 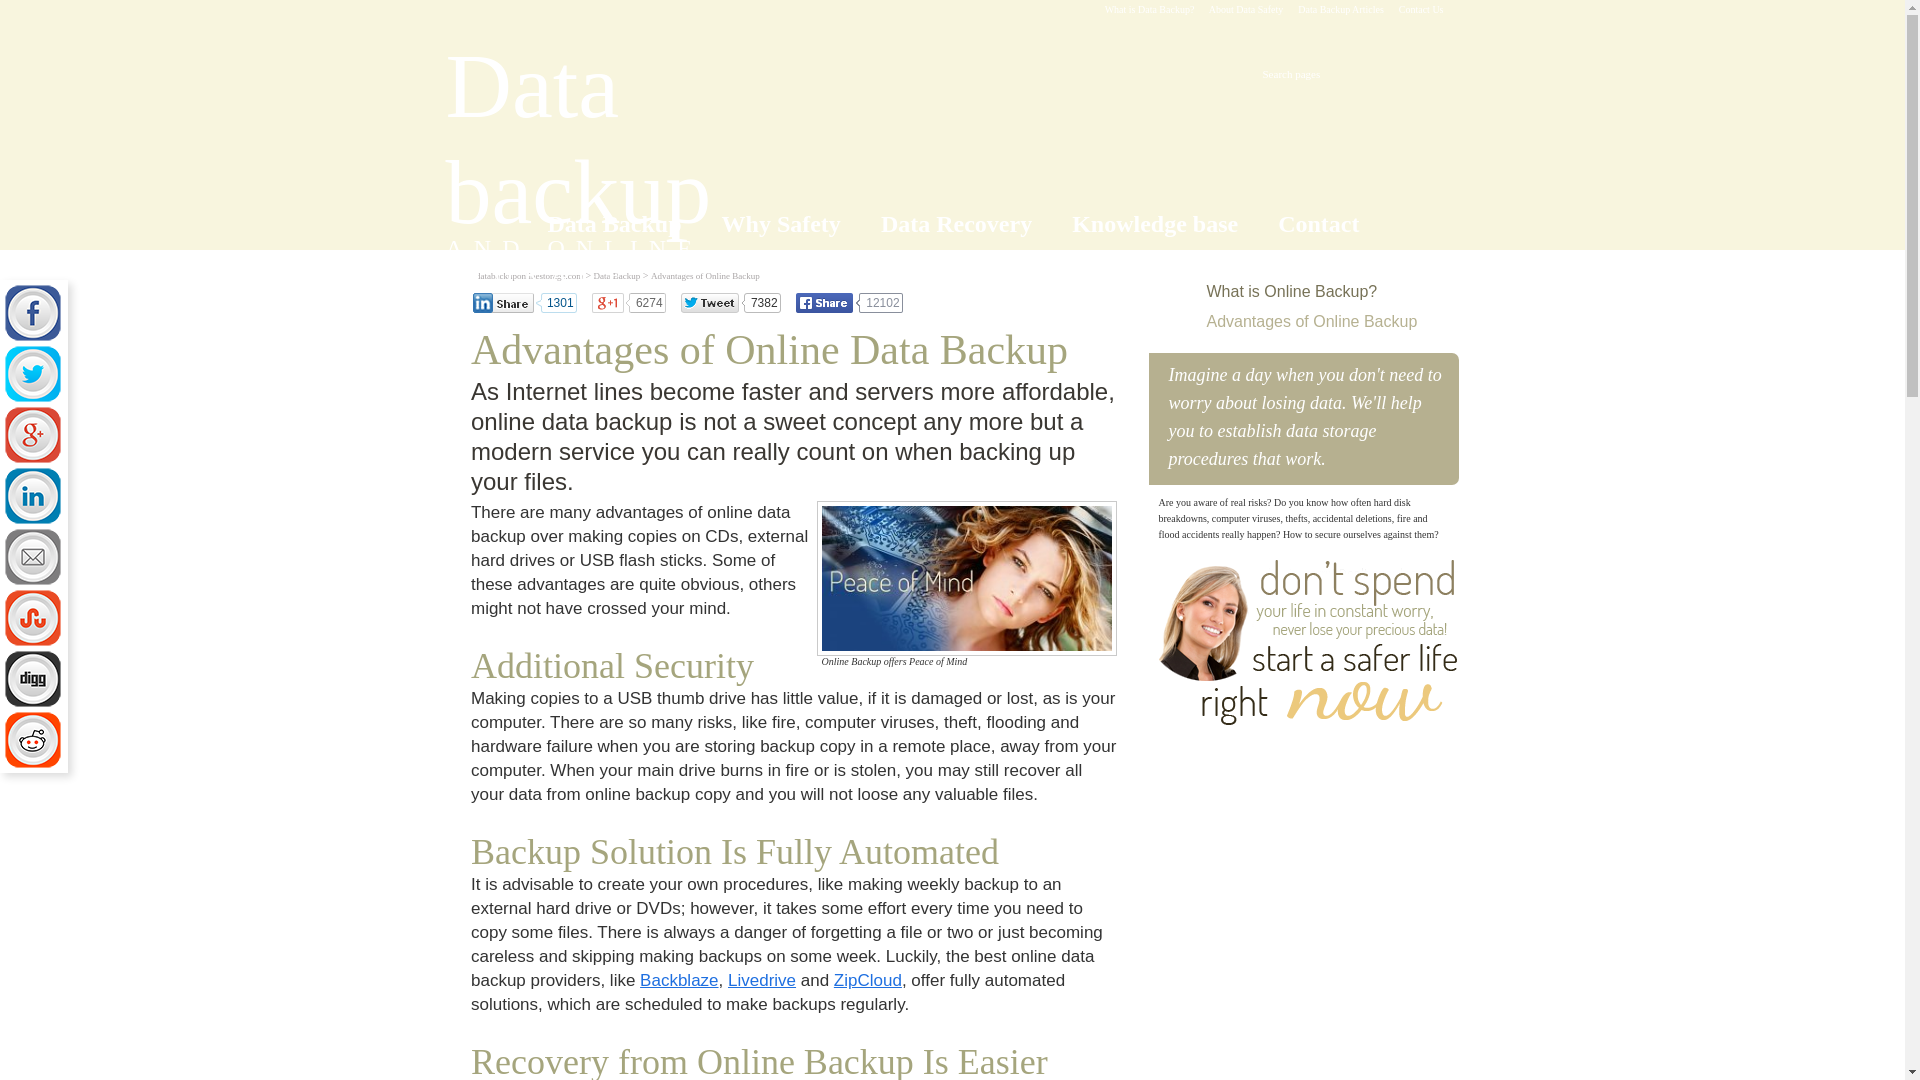 I want to click on Data Backup, so click(x=617, y=276).